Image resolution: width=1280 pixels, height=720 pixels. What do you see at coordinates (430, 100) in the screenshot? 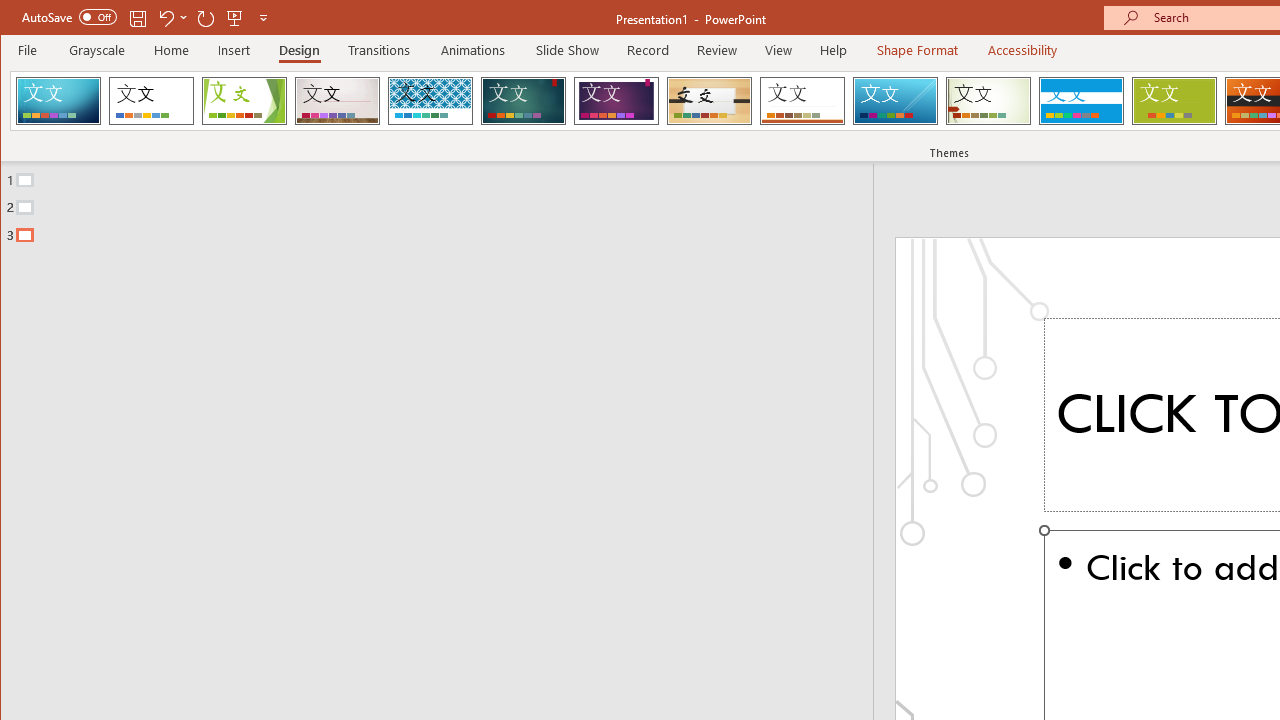
I see `Integral` at bounding box center [430, 100].